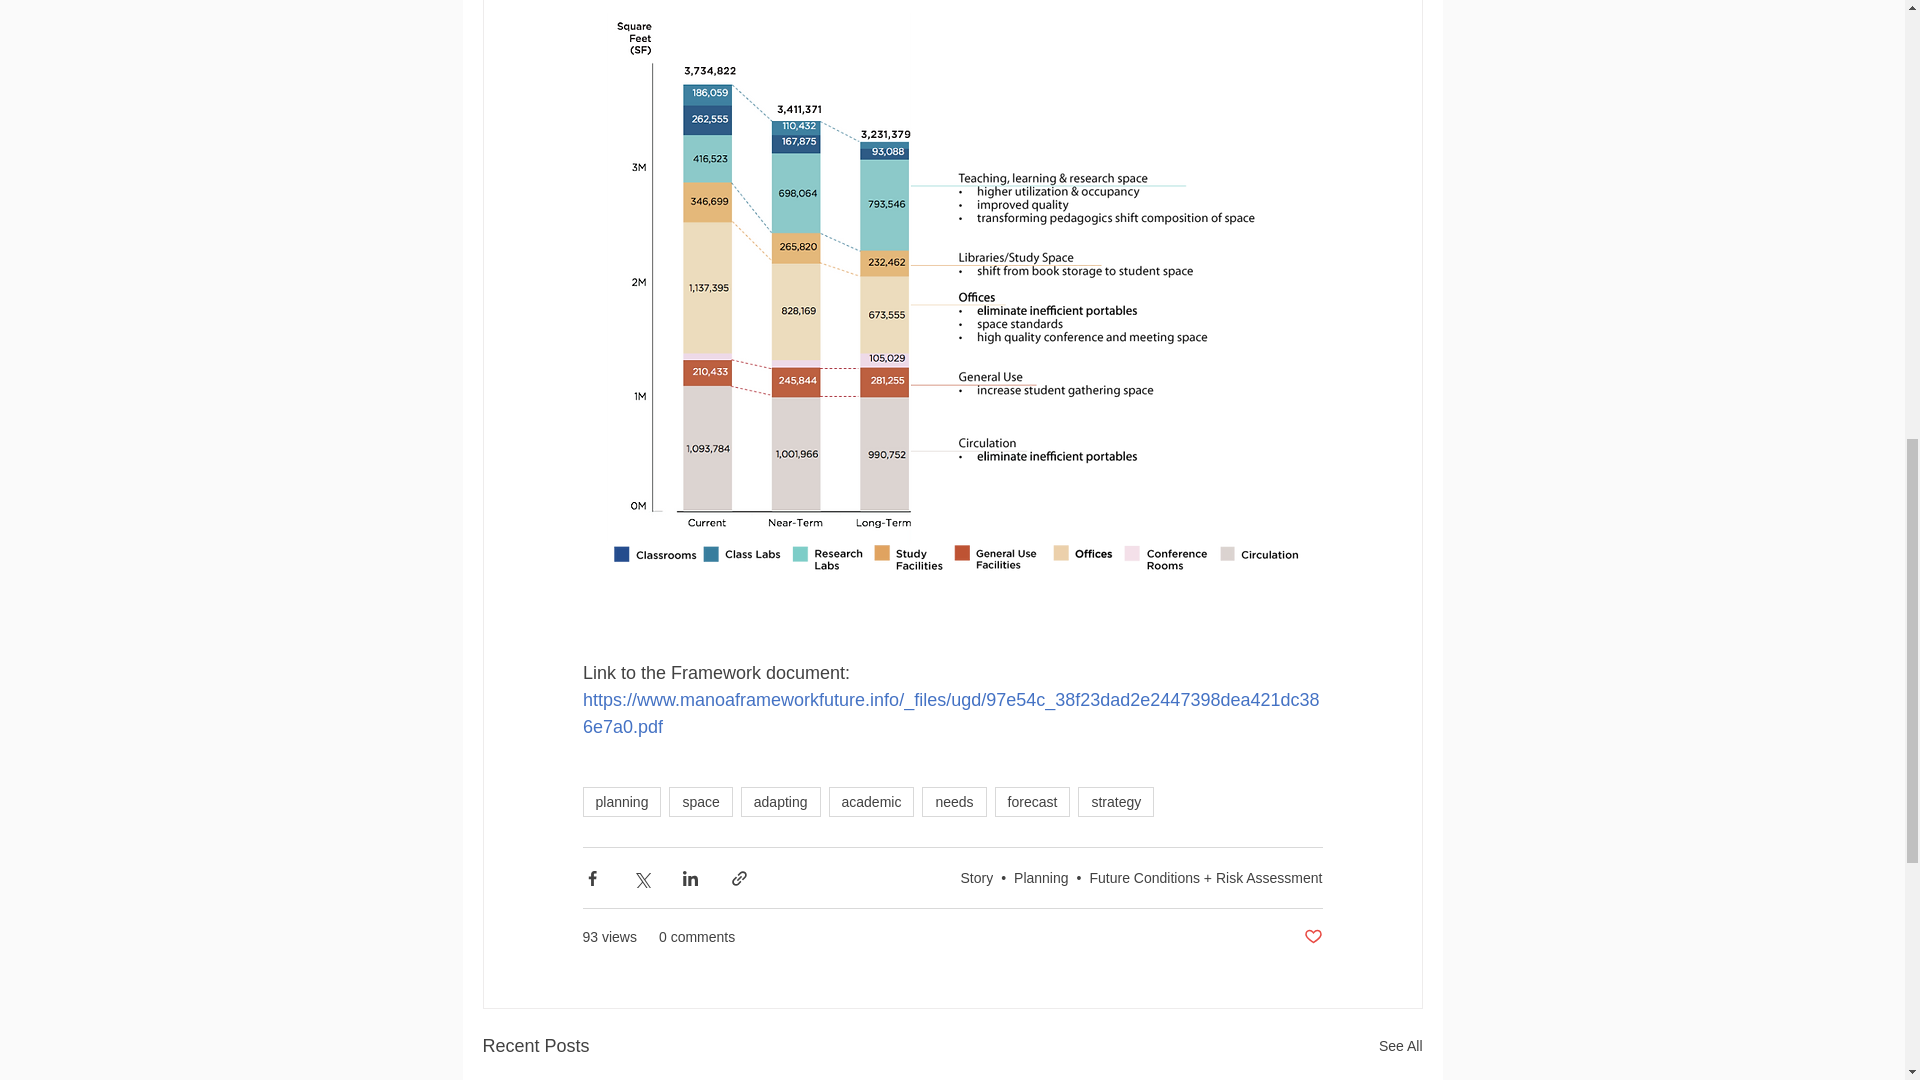 The image size is (1920, 1080). I want to click on See All, so click(1400, 1046).